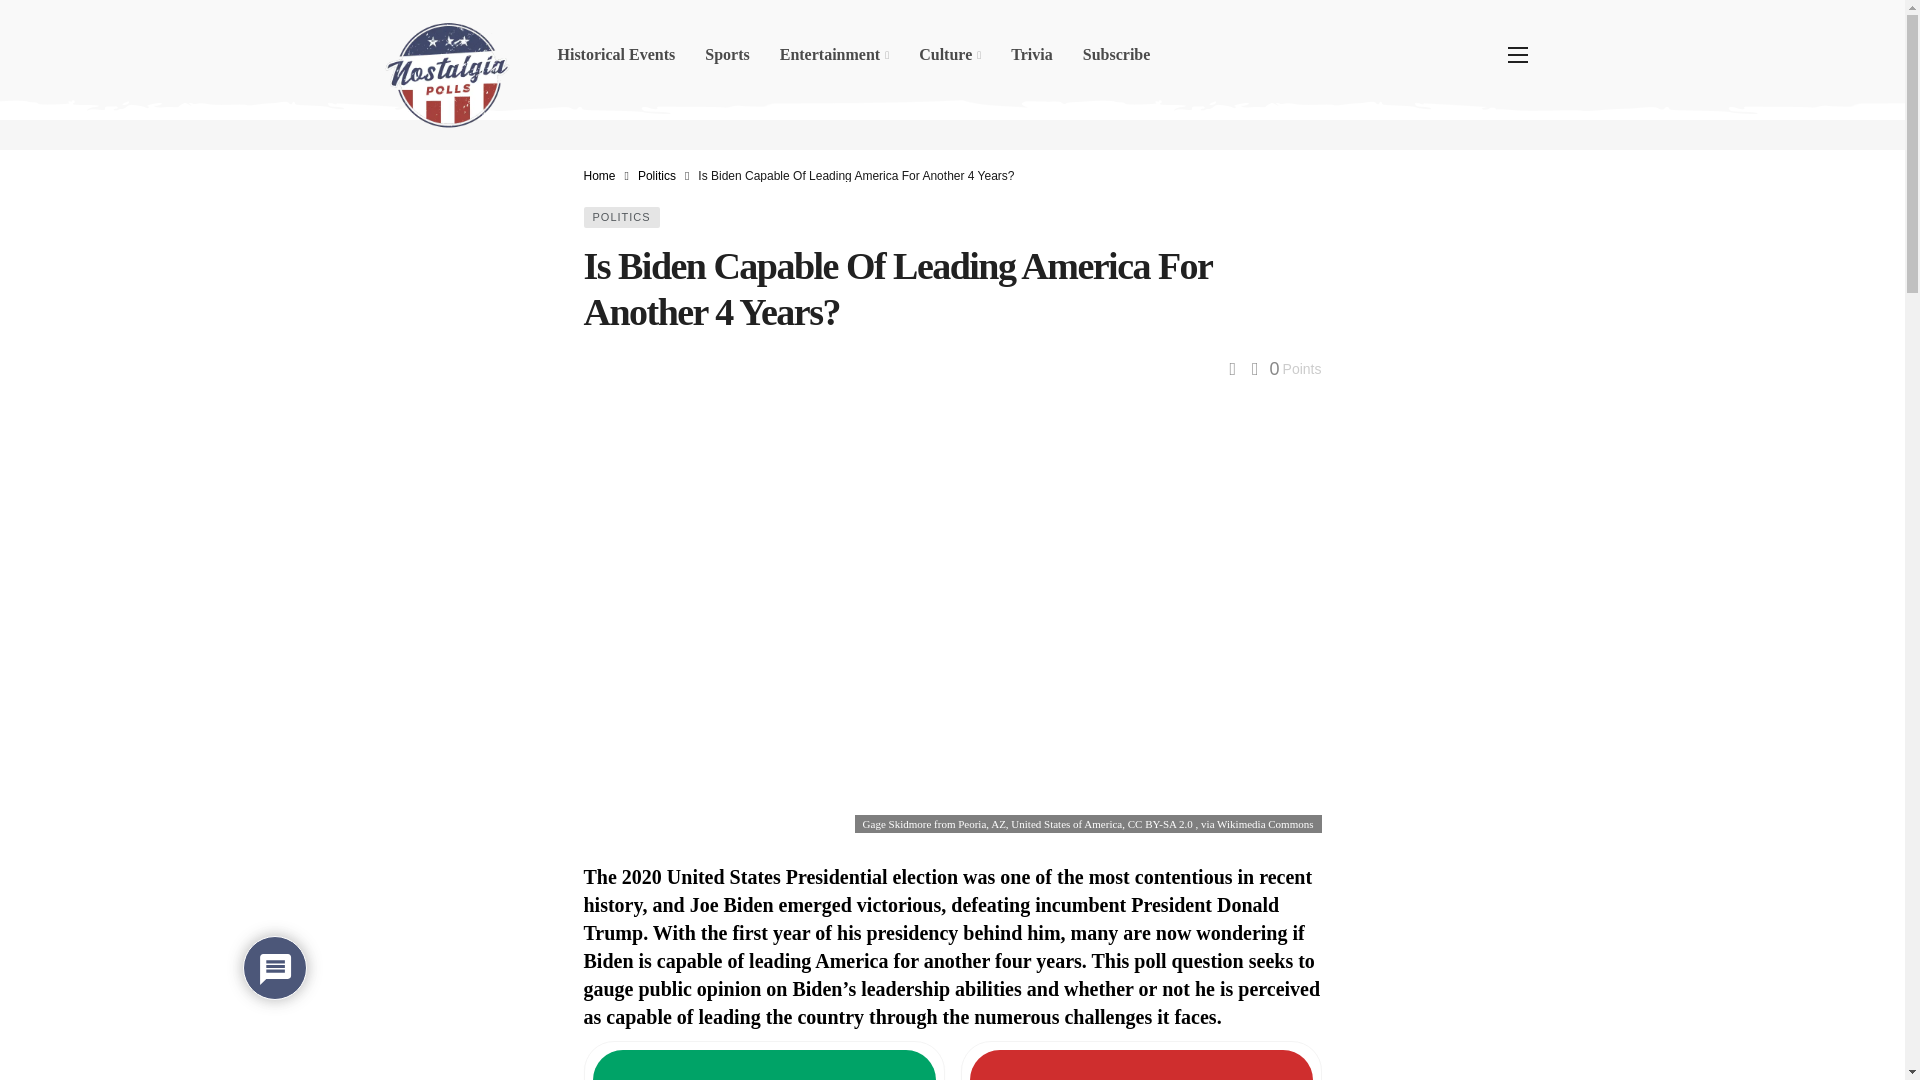  Describe the element at coordinates (656, 176) in the screenshot. I see `Politics` at that location.